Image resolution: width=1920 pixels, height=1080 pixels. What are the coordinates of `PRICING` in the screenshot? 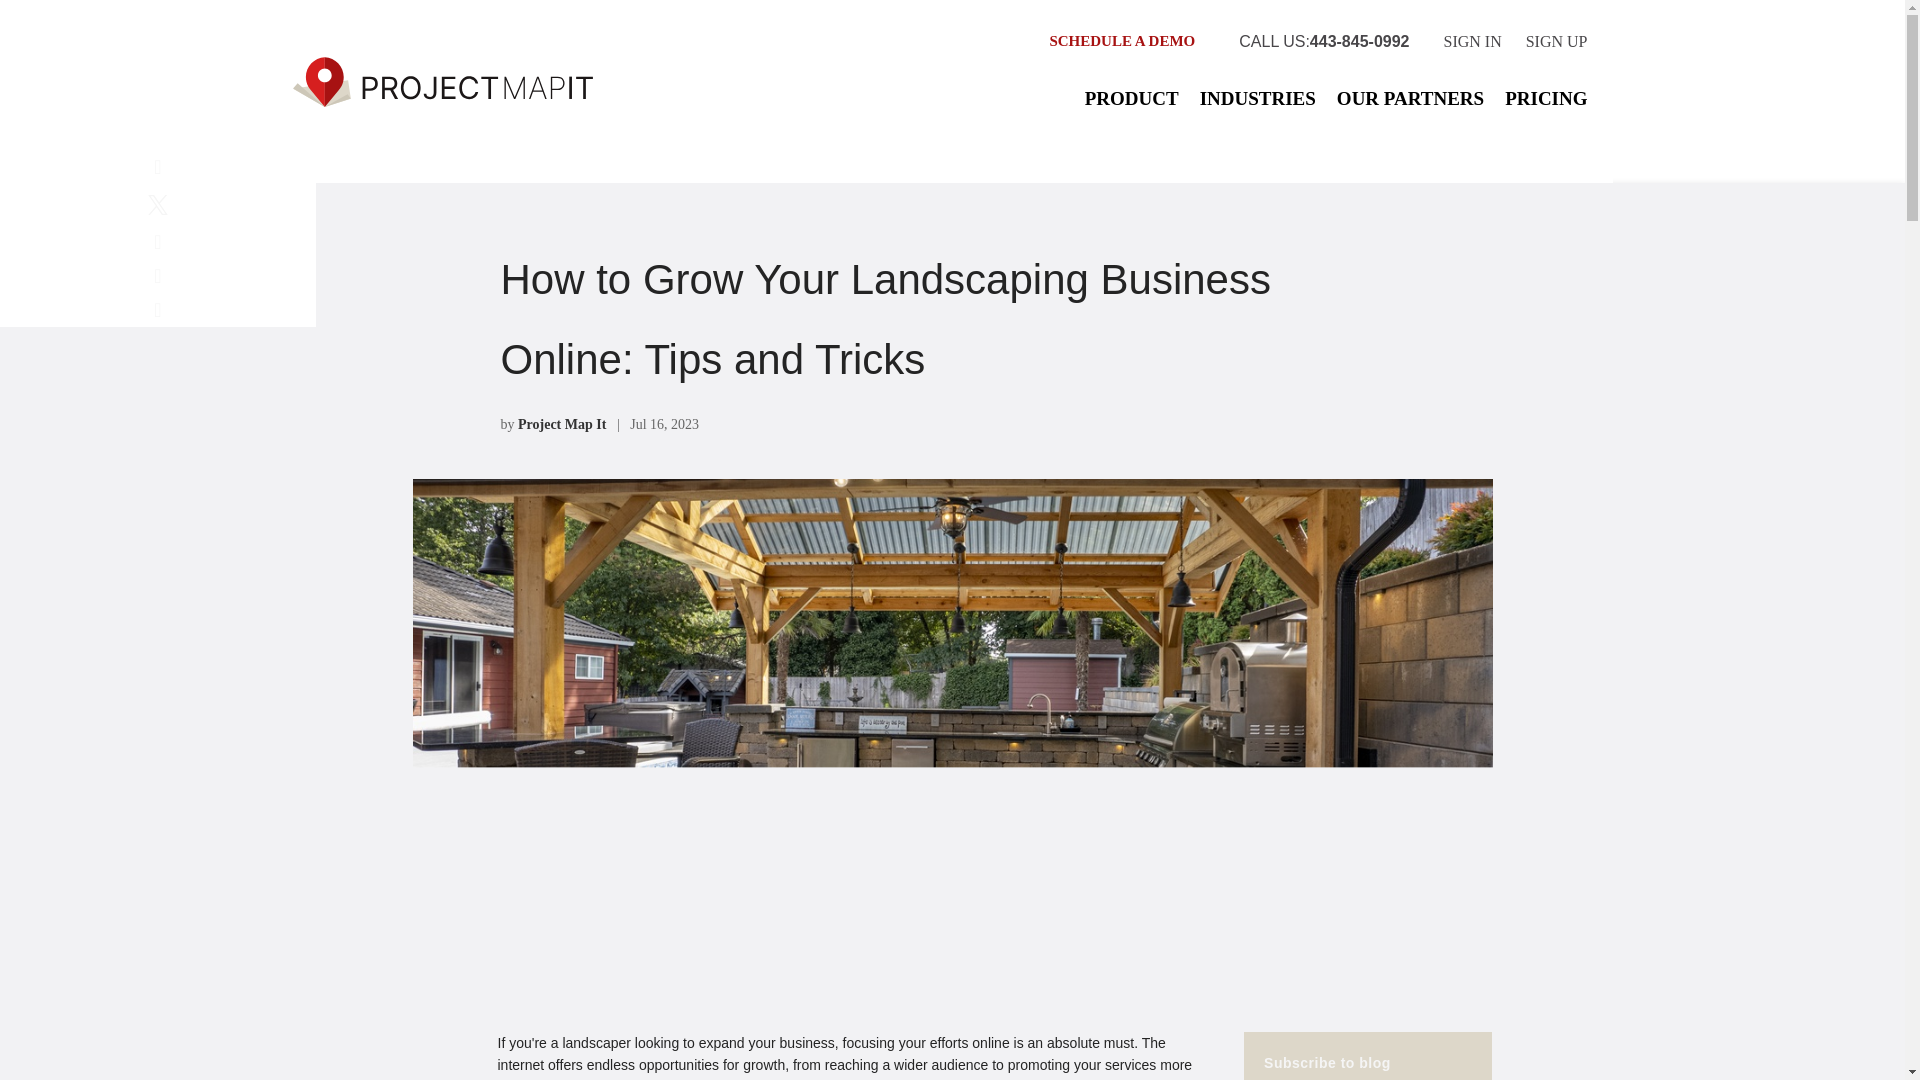 It's located at (1546, 98).